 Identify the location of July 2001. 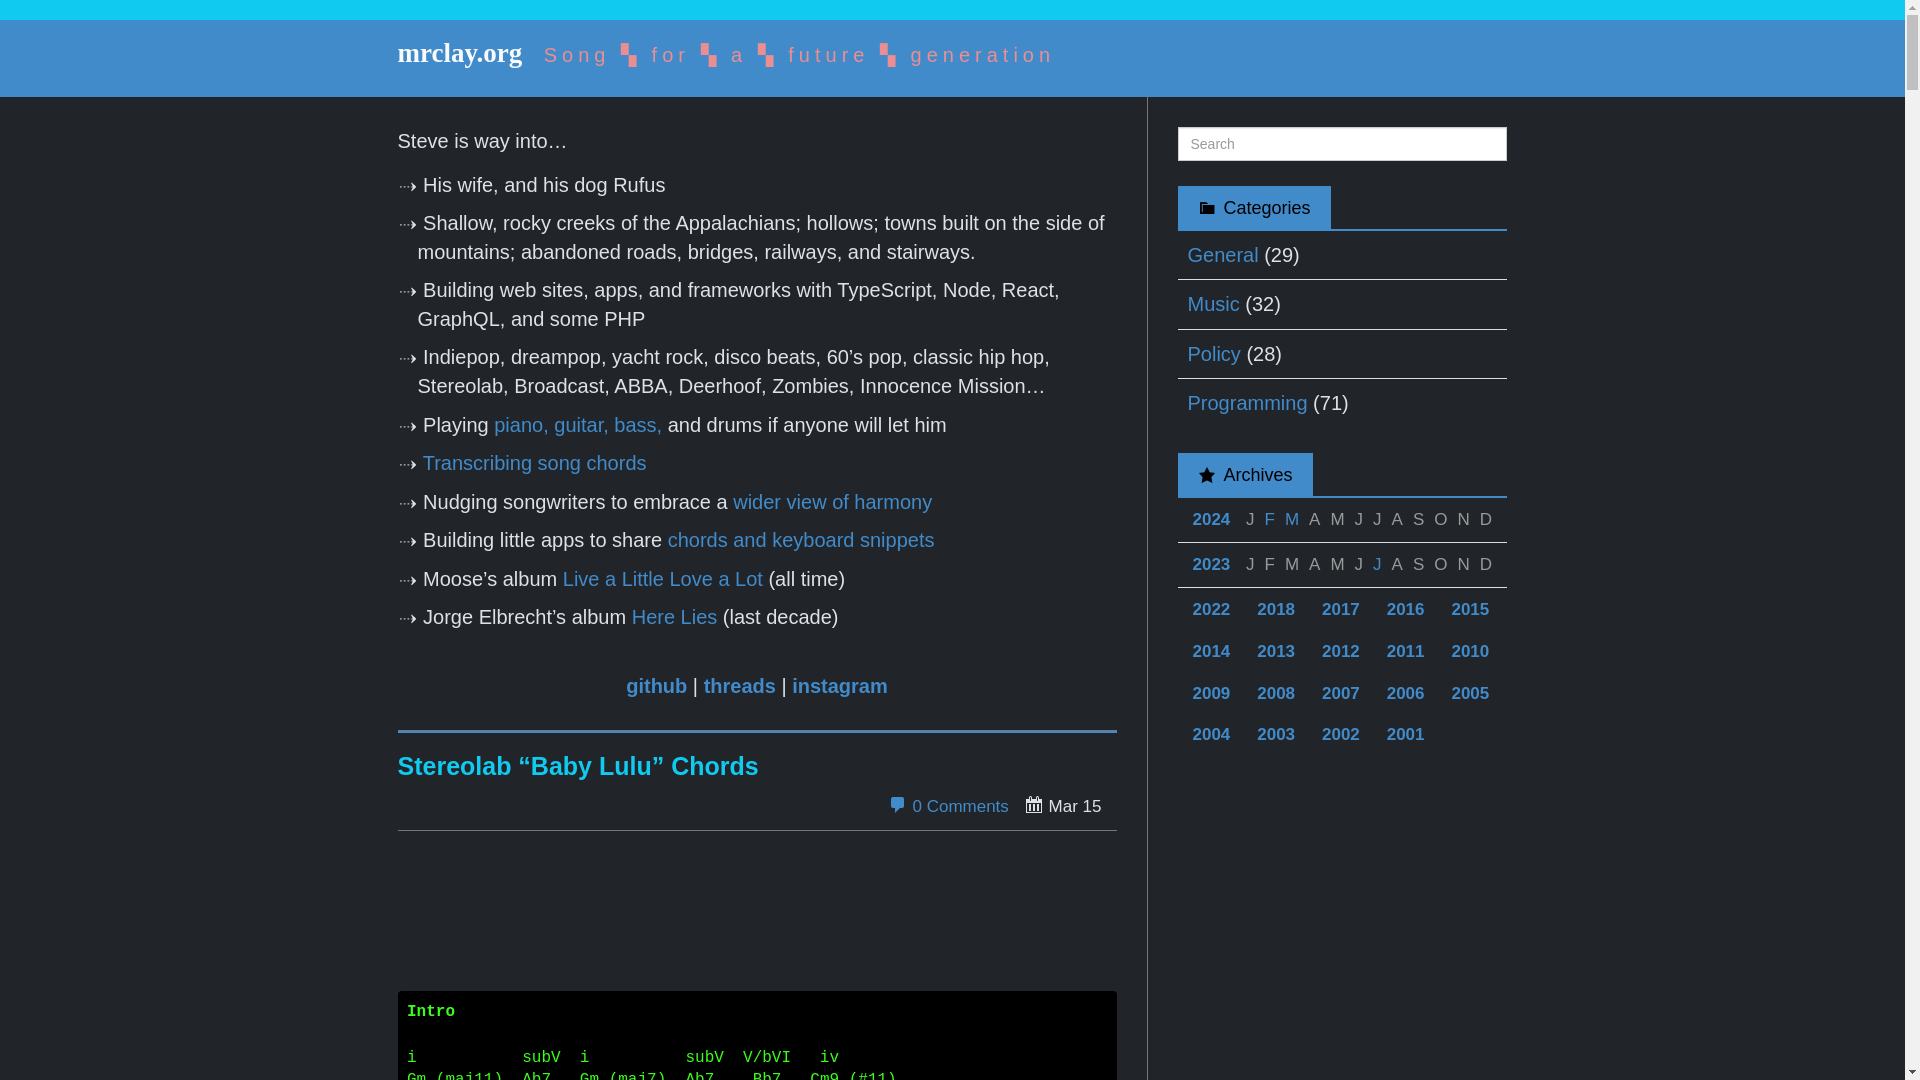
(1376, 564).